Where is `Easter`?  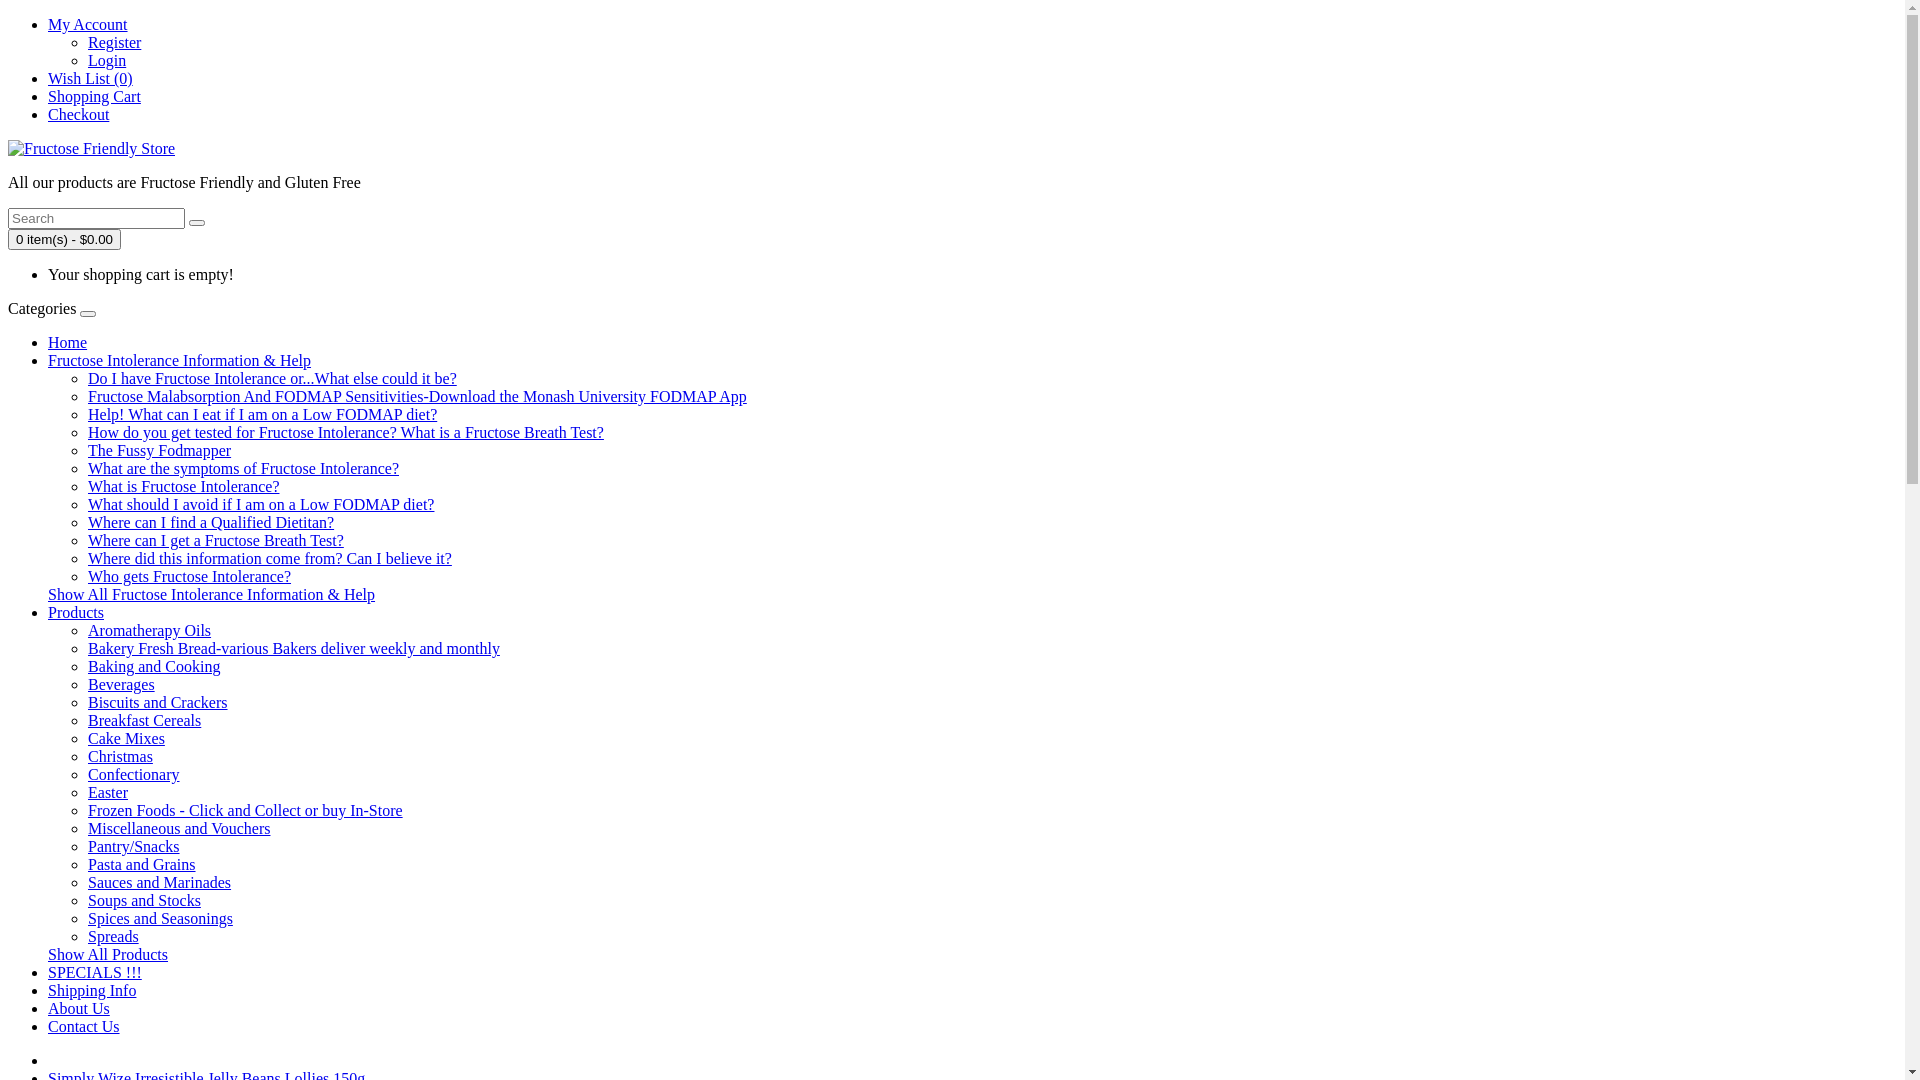 Easter is located at coordinates (108, 792).